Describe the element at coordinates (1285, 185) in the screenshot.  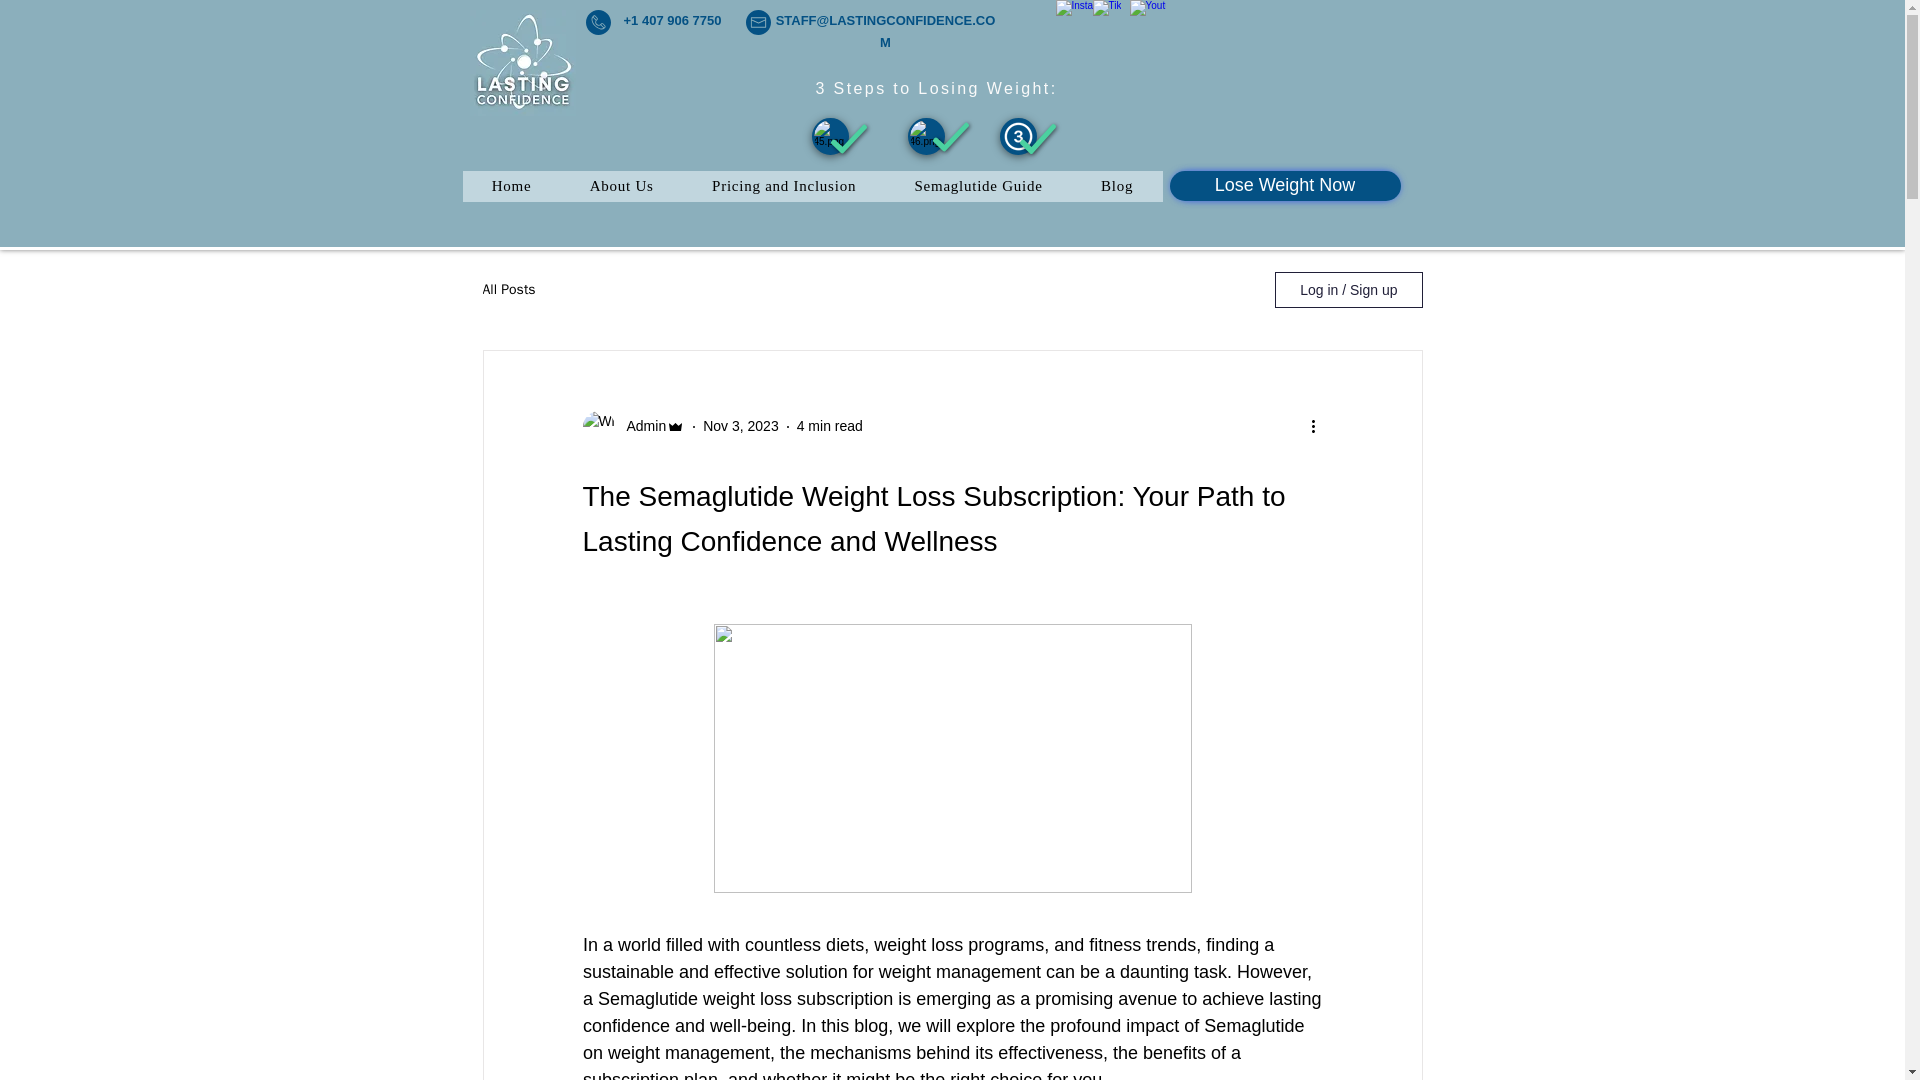
I see `Lose Weight Now` at that location.